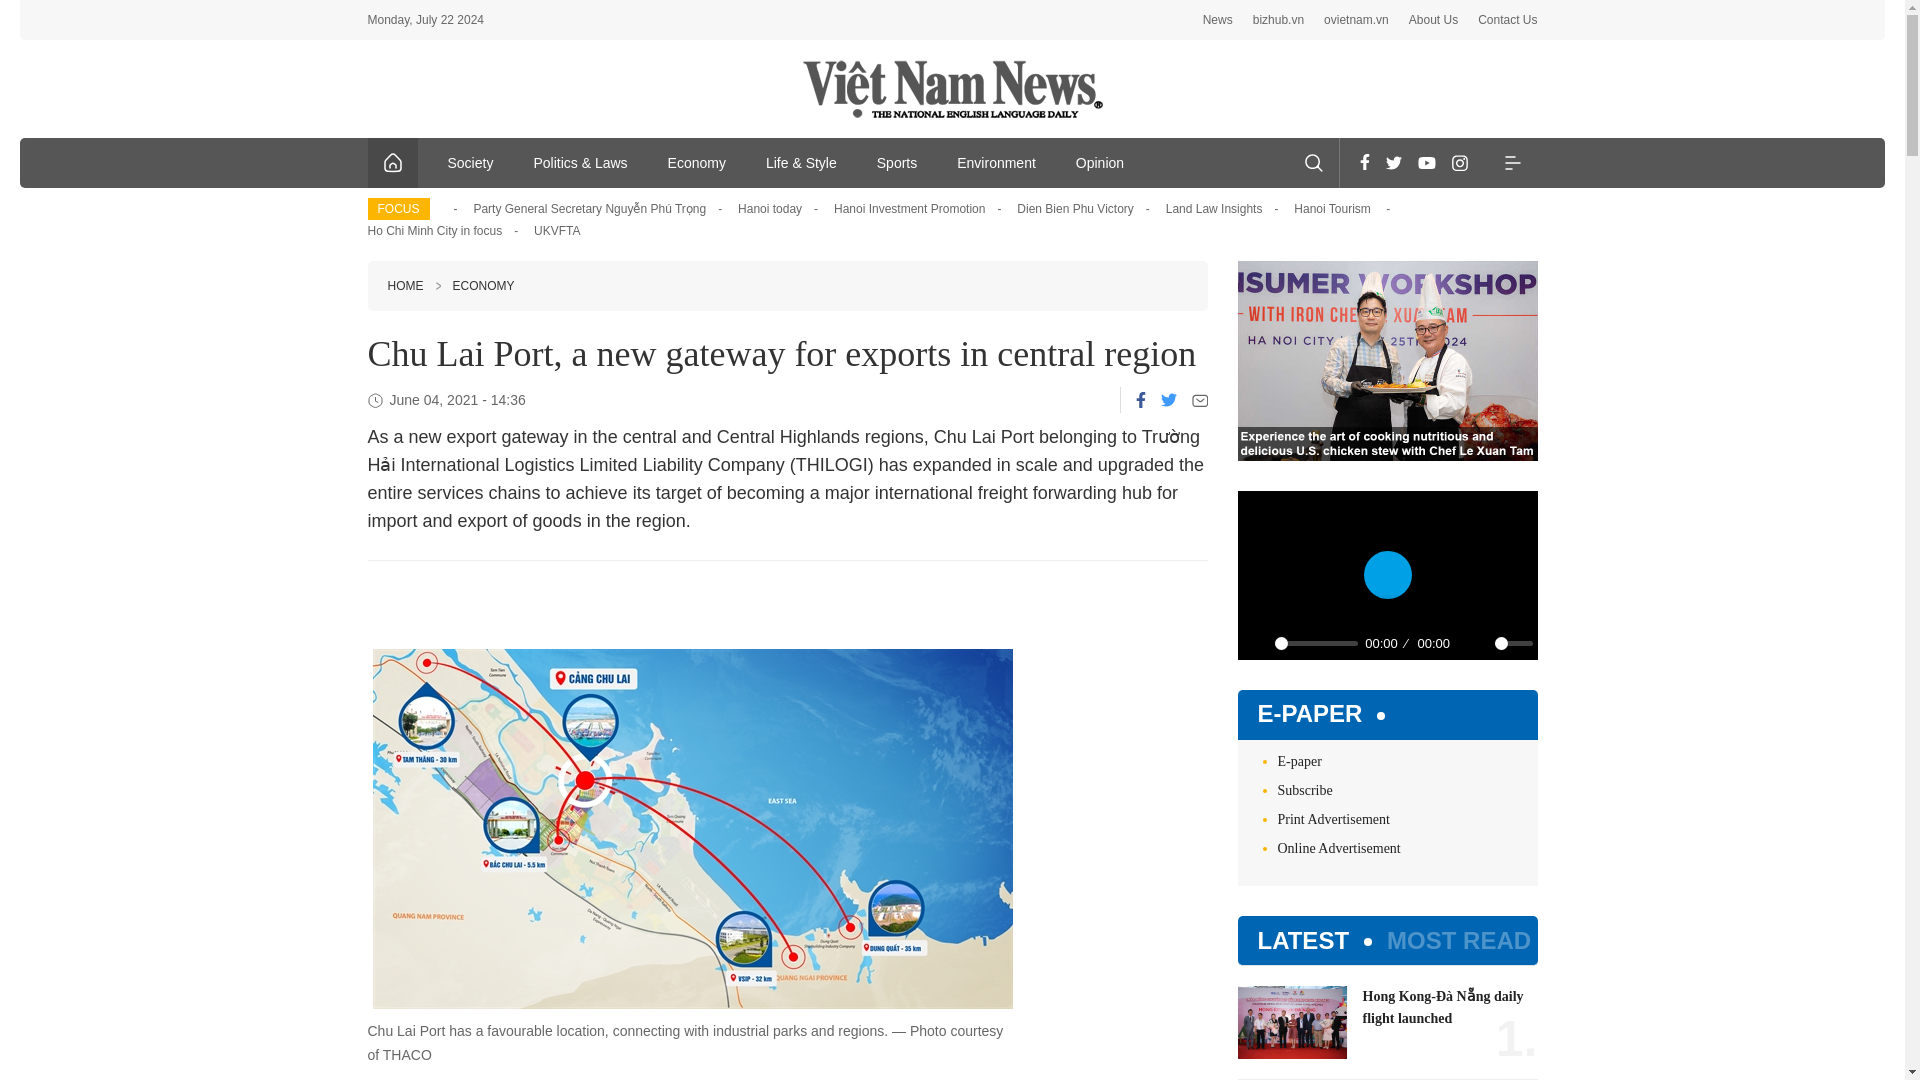 This screenshot has width=1920, height=1080. Describe the element at coordinates (1167, 400) in the screenshot. I see `Twitter` at that location.